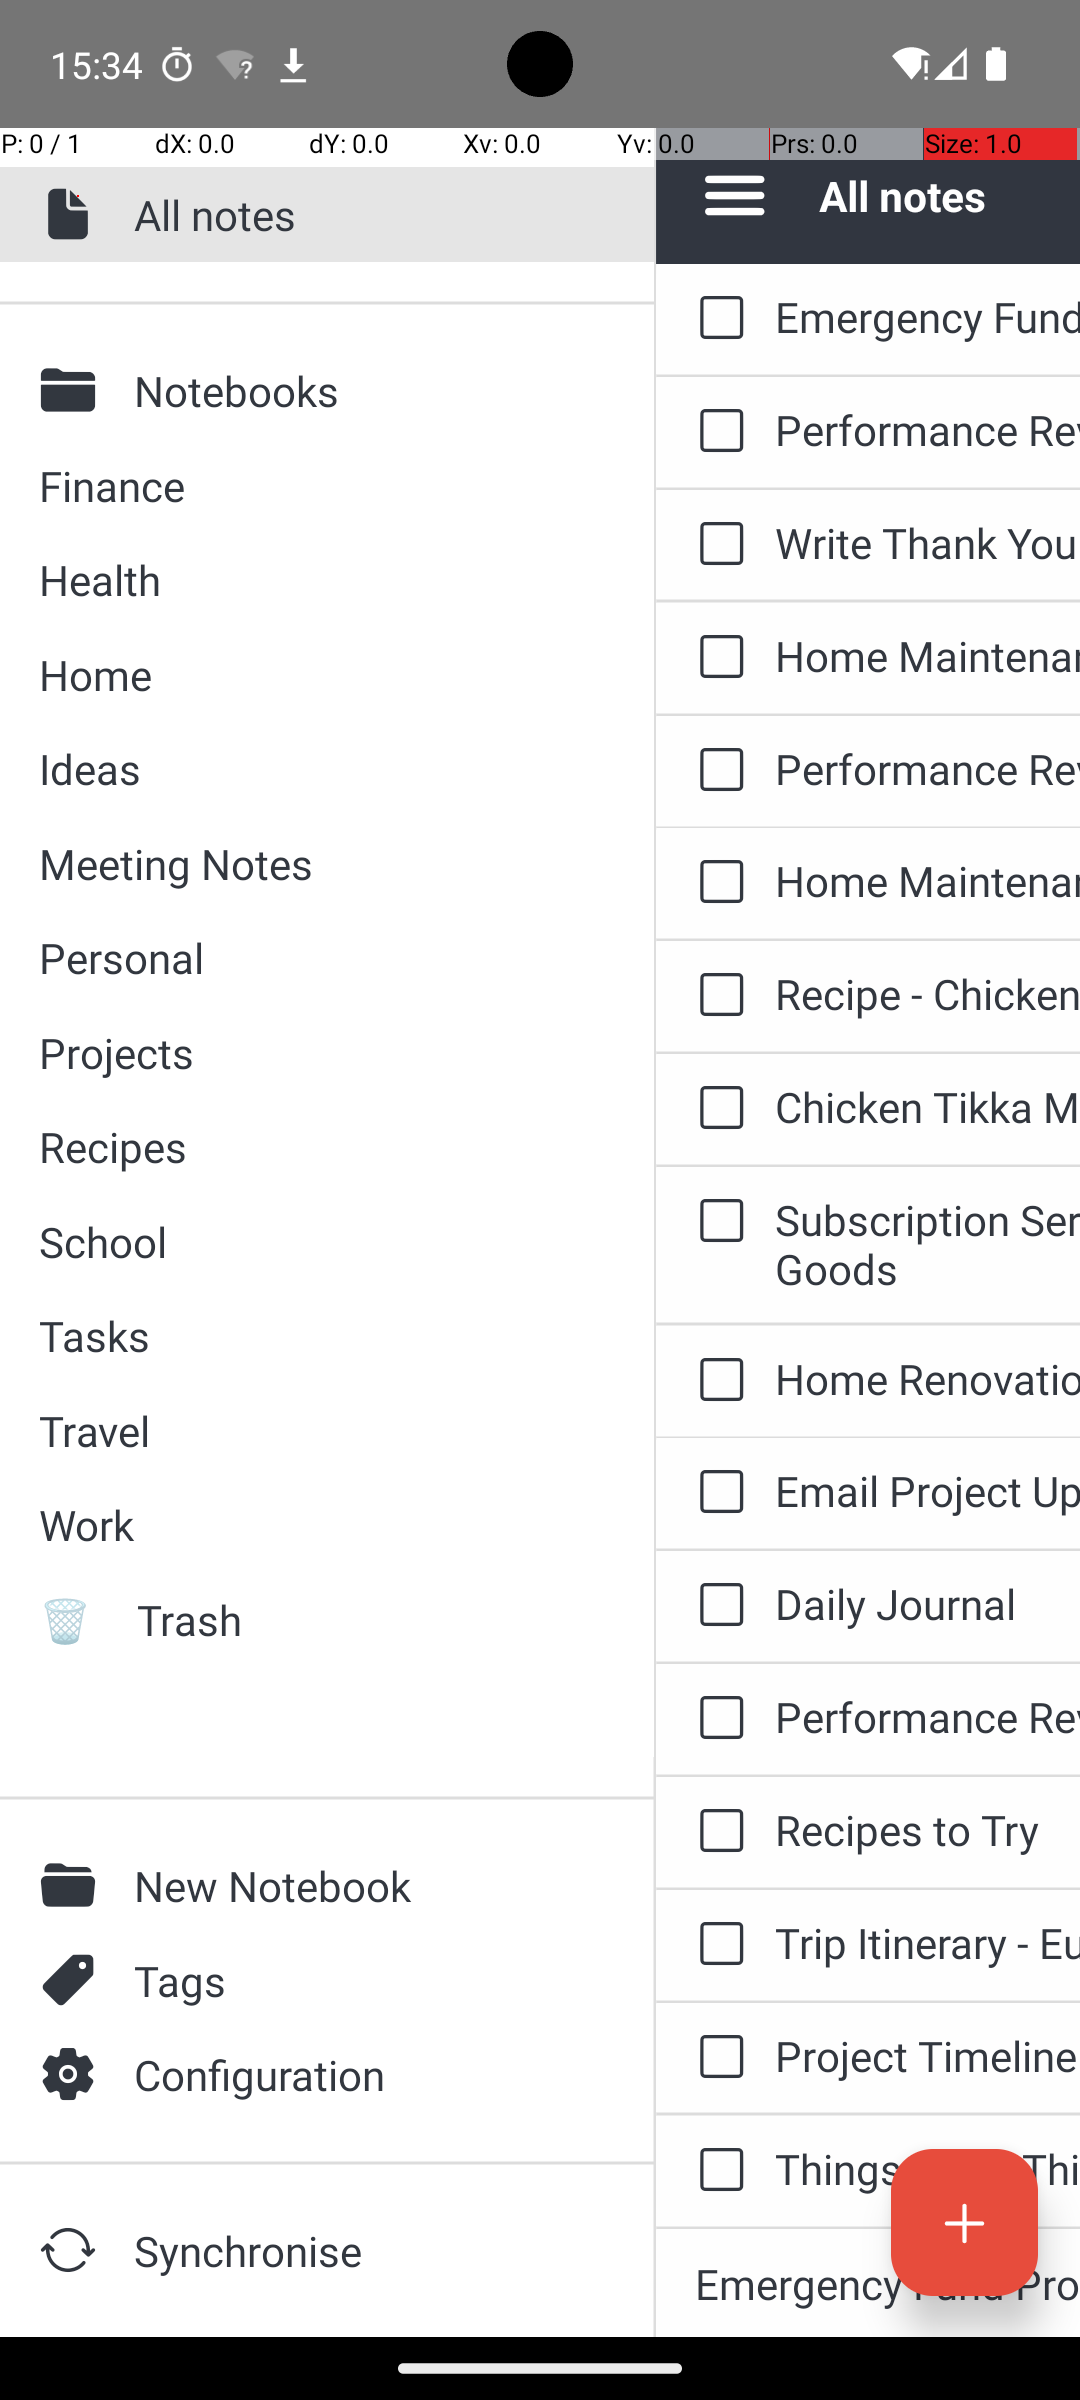 Image resolution: width=1080 pixels, height=2400 pixels. Describe the element at coordinates (928, 1942) in the screenshot. I see `Trip Itinerary - Europe Summer 2024` at that location.